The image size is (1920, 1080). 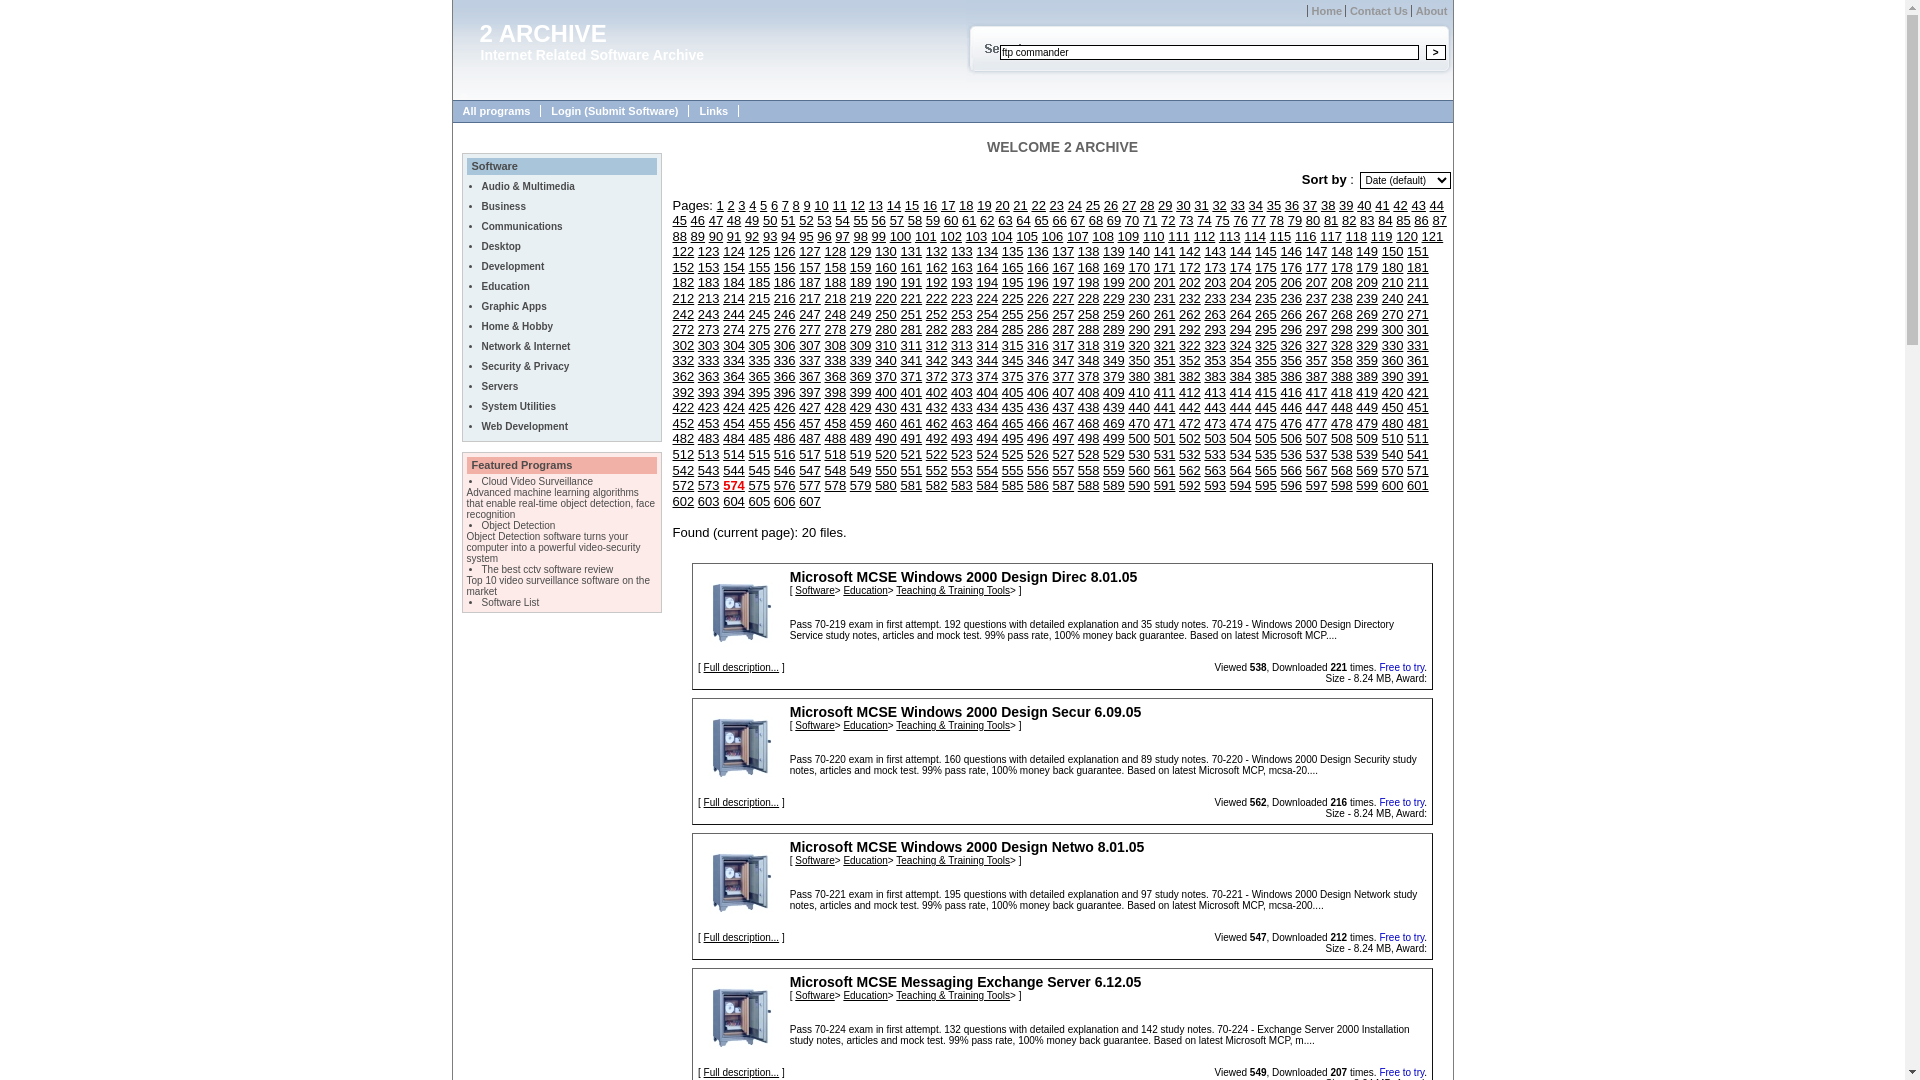 What do you see at coordinates (1129, 206) in the screenshot?
I see `27` at bounding box center [1129, 206].